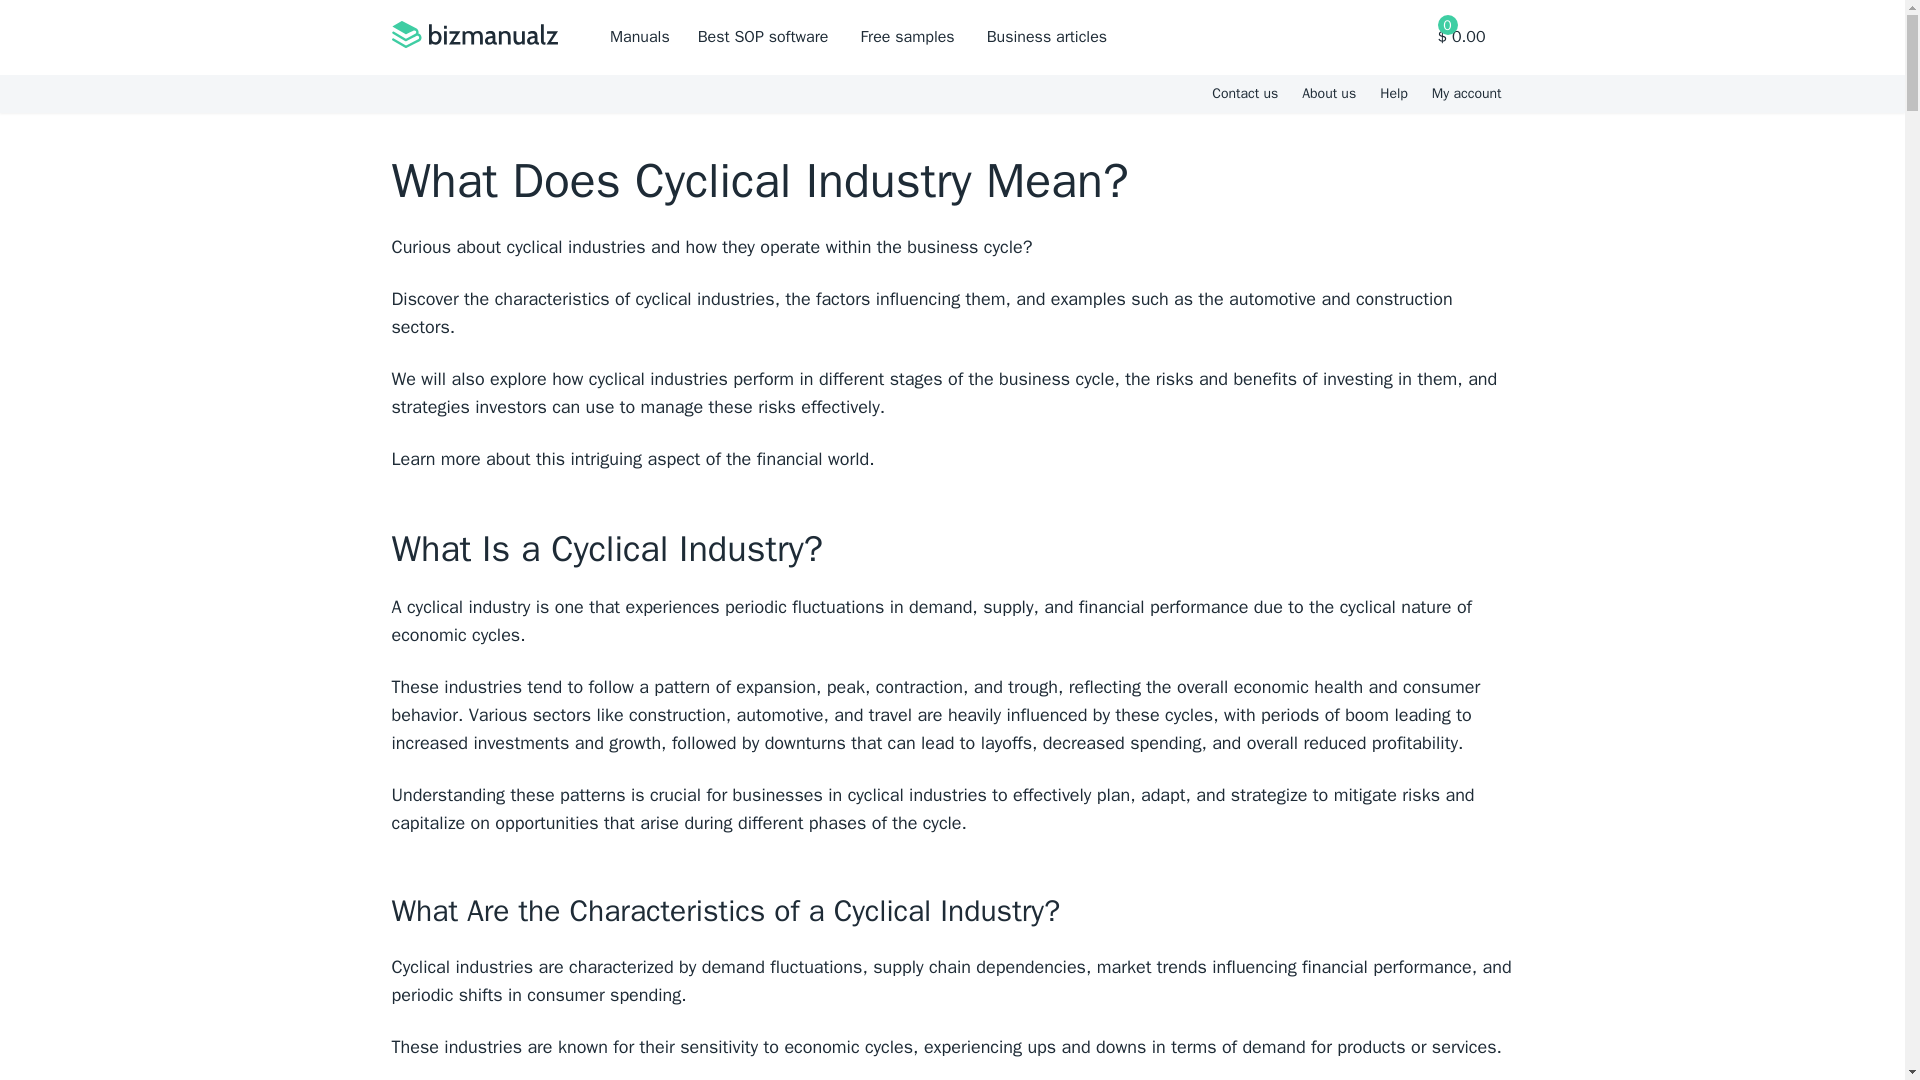 This screenshot has width=1920, height=1080. What do you see at coordinates (474, 37) in the screenshot?
I see `Bizmanualz` at bounding box center [474, 37].